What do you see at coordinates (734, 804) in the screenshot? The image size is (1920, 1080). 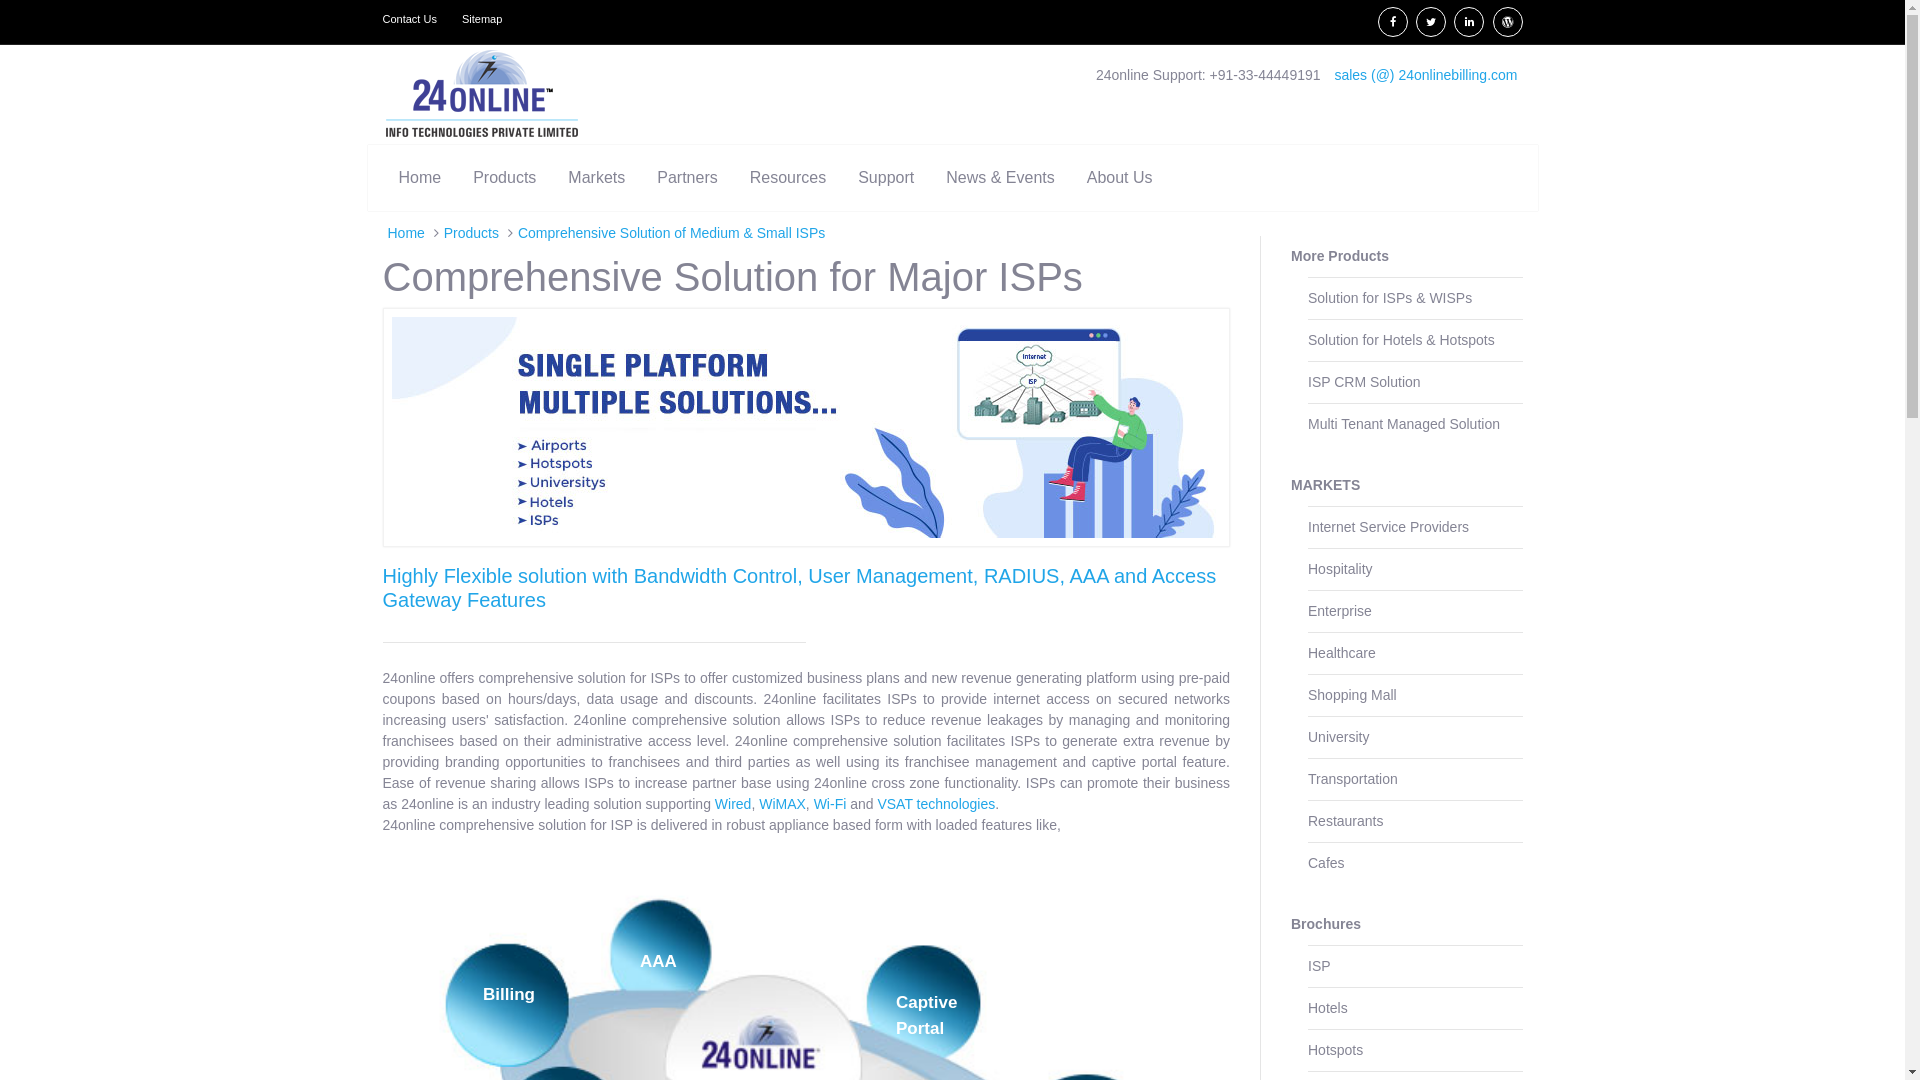 I see `Wired` at bounding box center [734, 804].